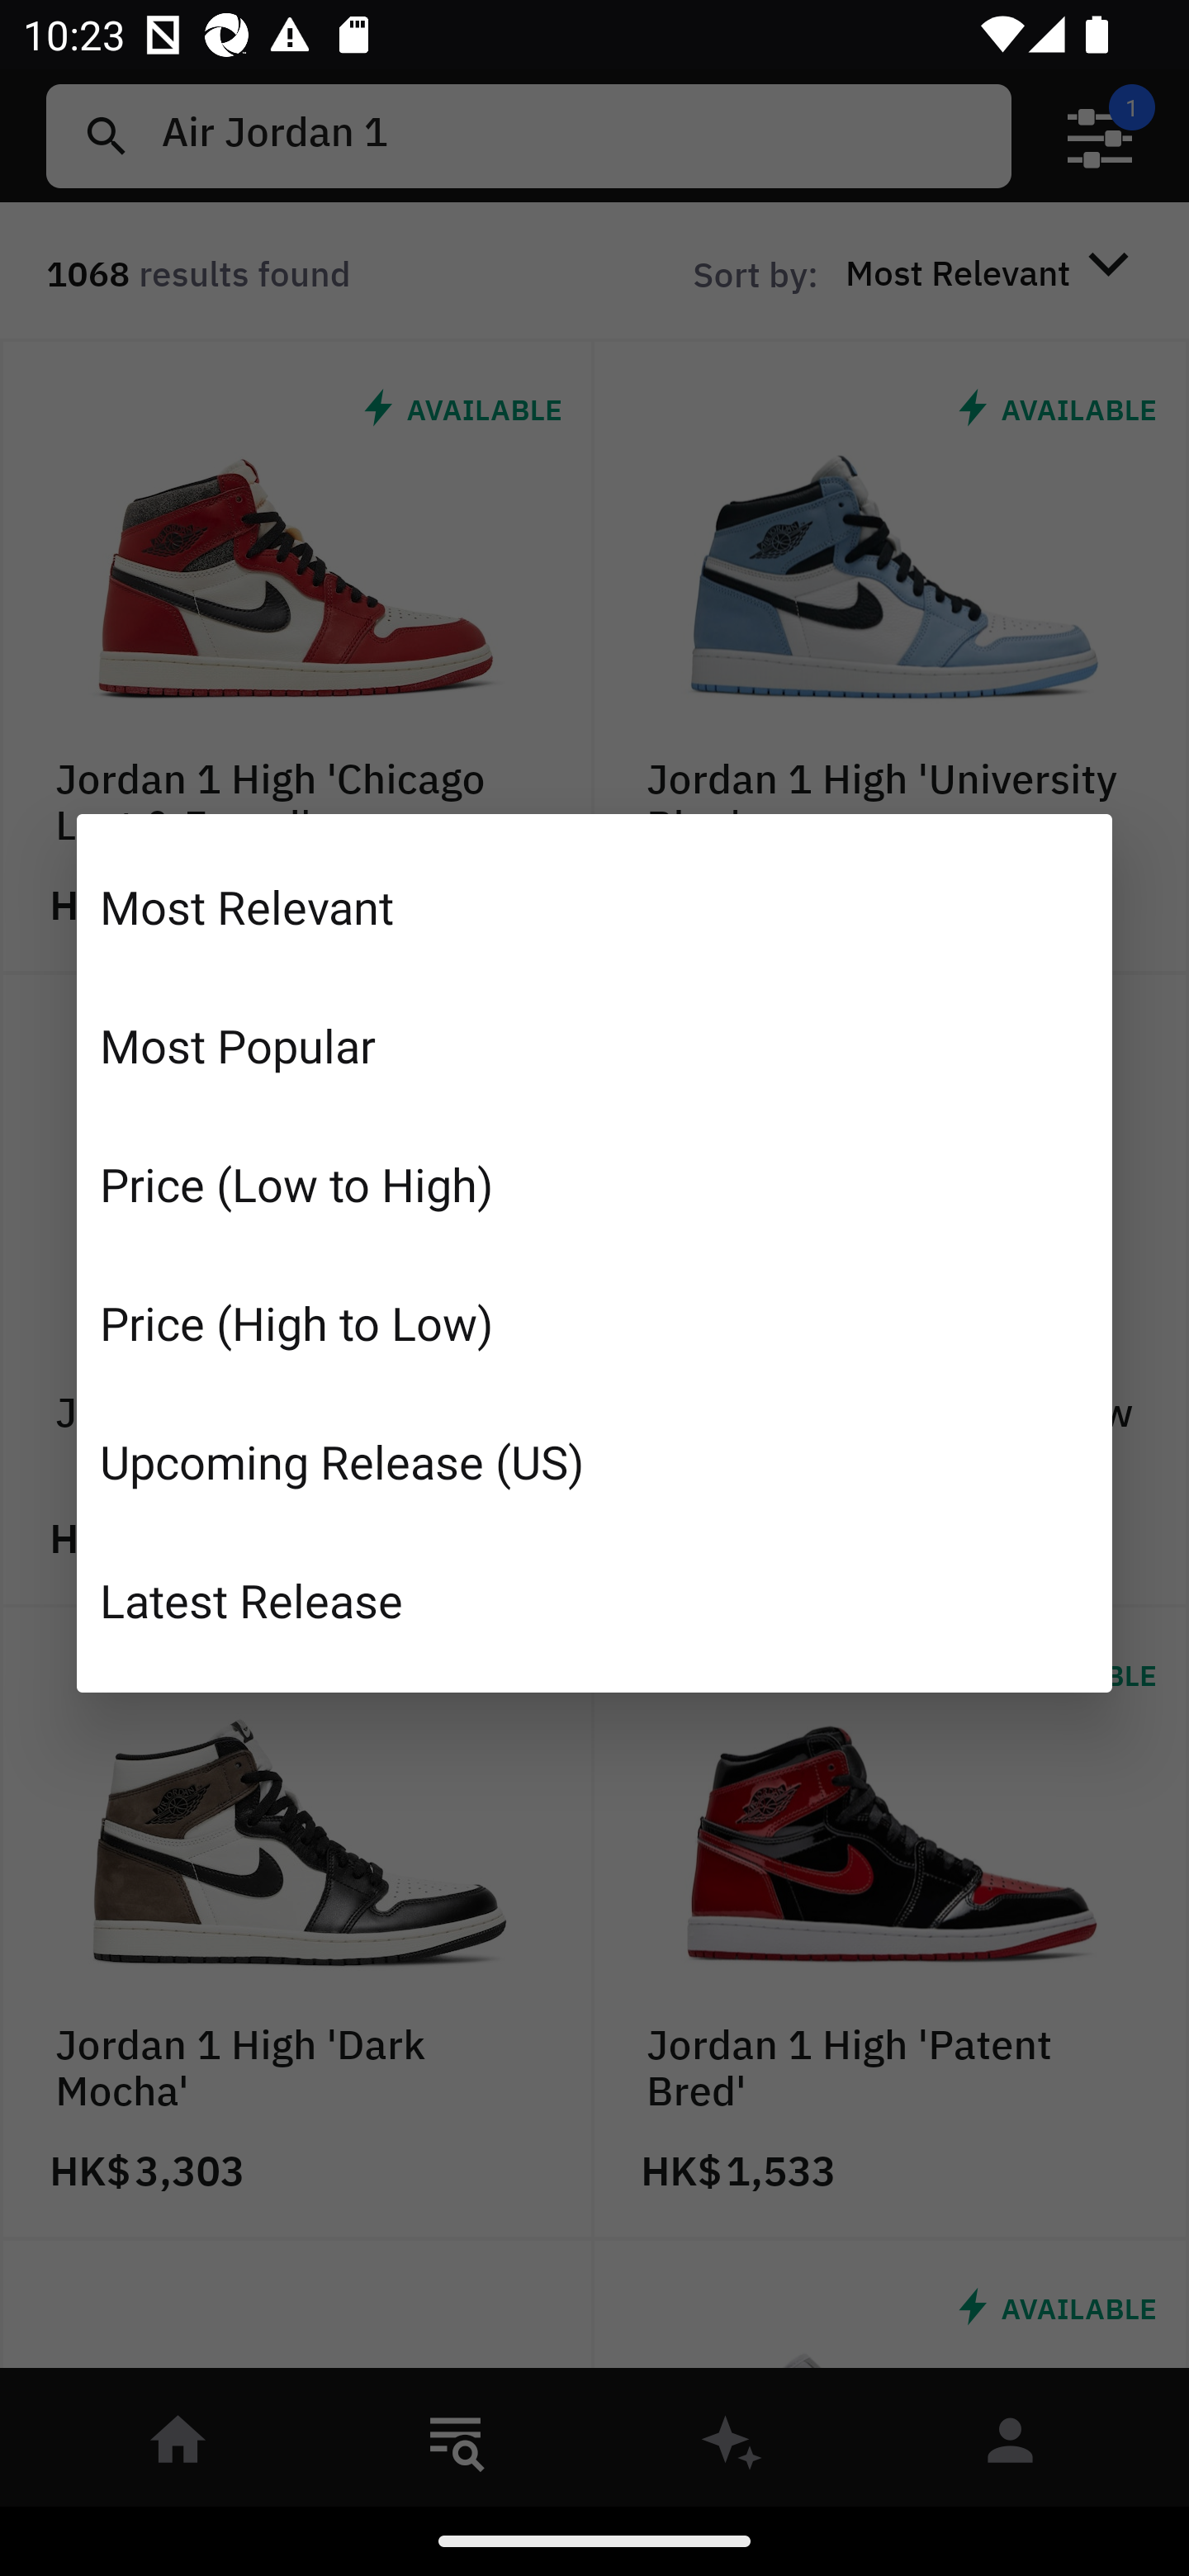 This screenshot has height=2576, width=1189. I want to click on Latest Release, so click(594, 1599).